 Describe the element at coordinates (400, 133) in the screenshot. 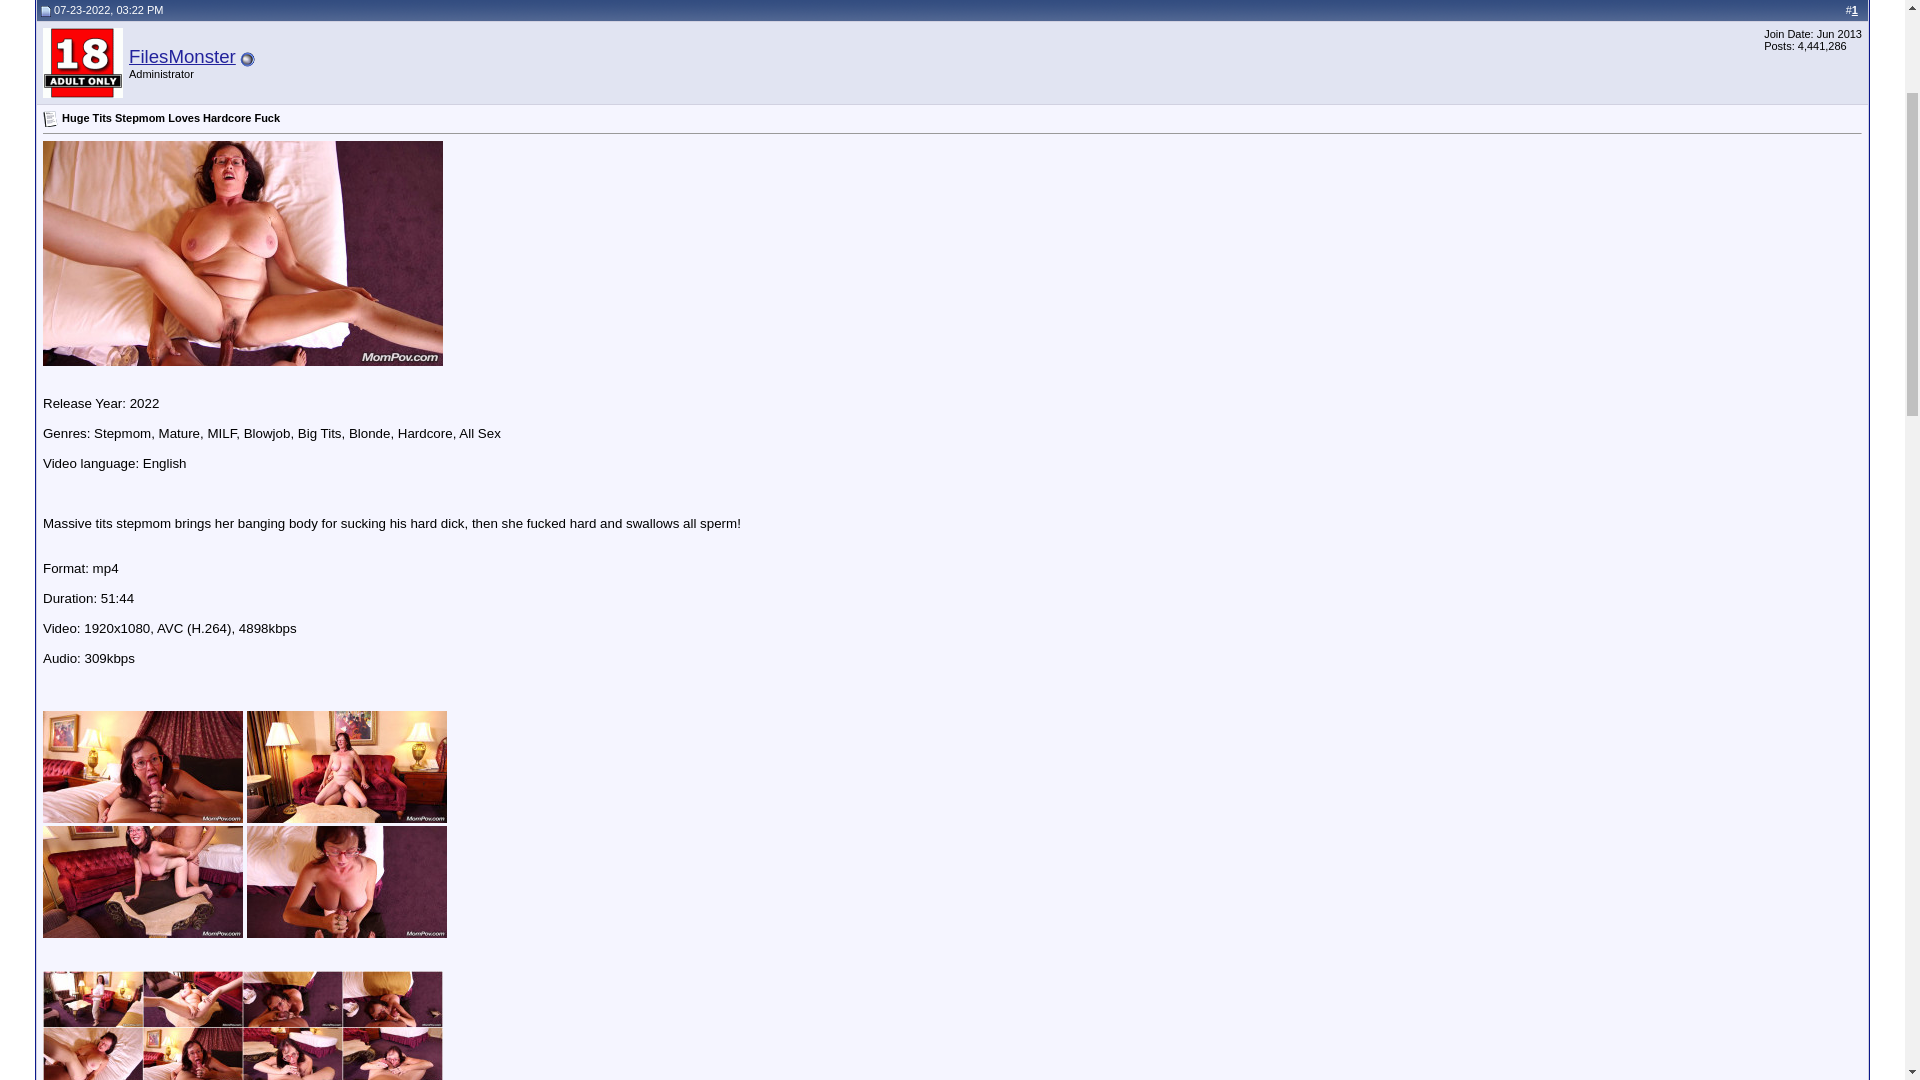

I see `FAQ` at that location.